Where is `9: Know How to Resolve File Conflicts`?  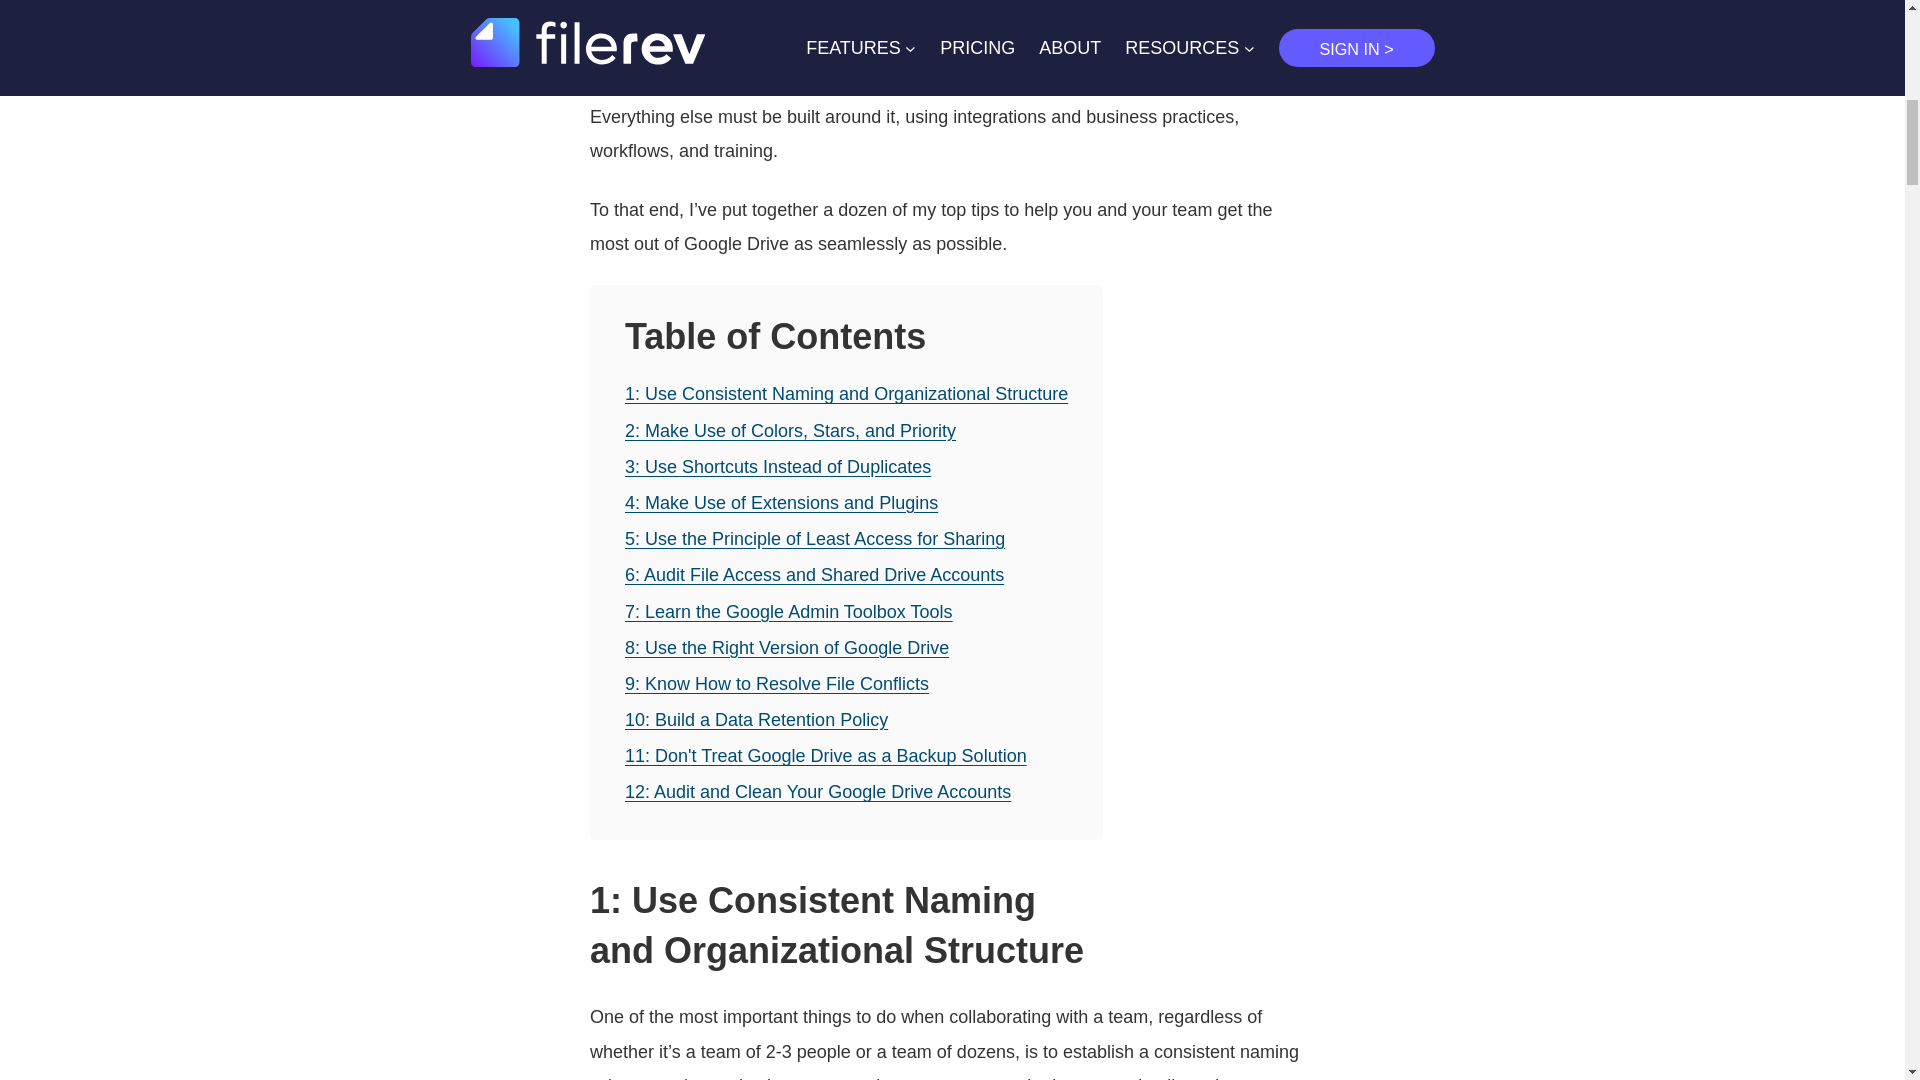
9: Know How to Resolve File Conflicts is located at coordinates (777, 684).